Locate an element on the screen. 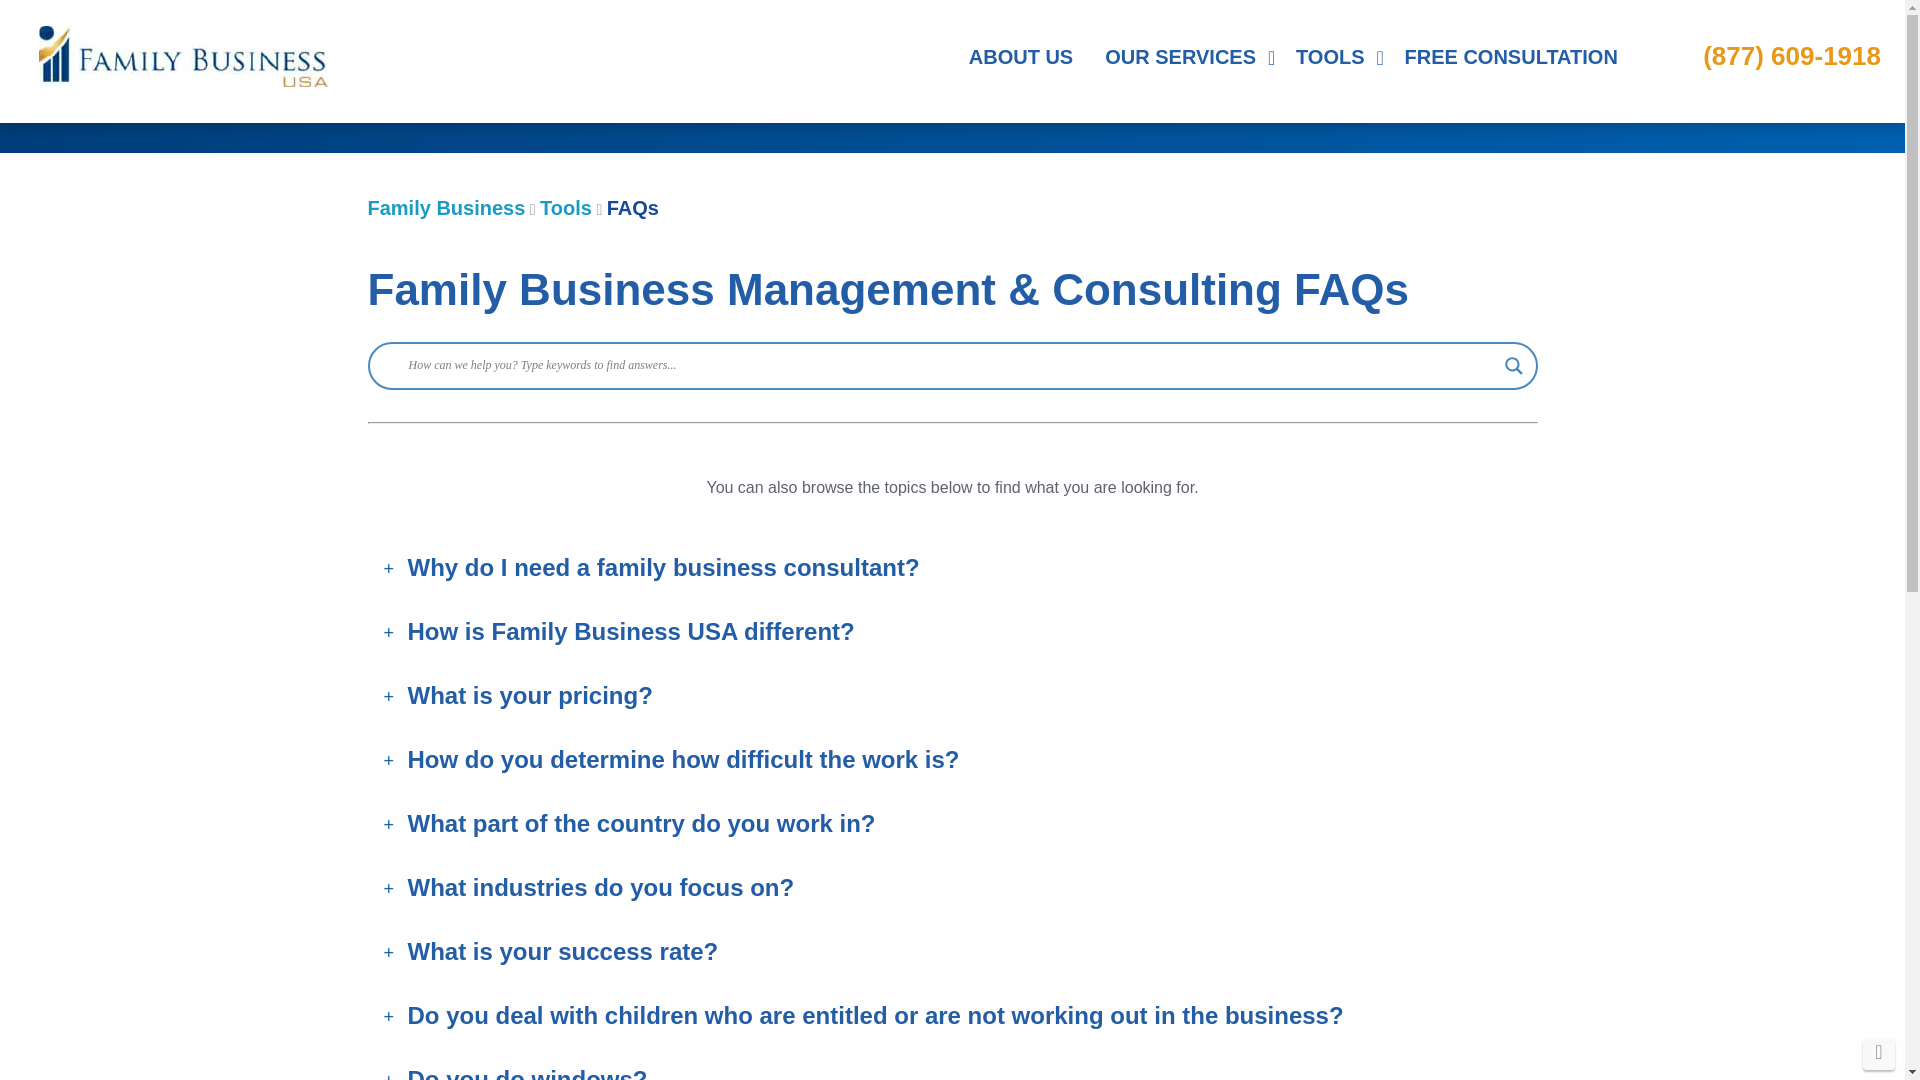 This screenshot has width=1920, height=1080. Family Business is located at coordinates (447, 208).